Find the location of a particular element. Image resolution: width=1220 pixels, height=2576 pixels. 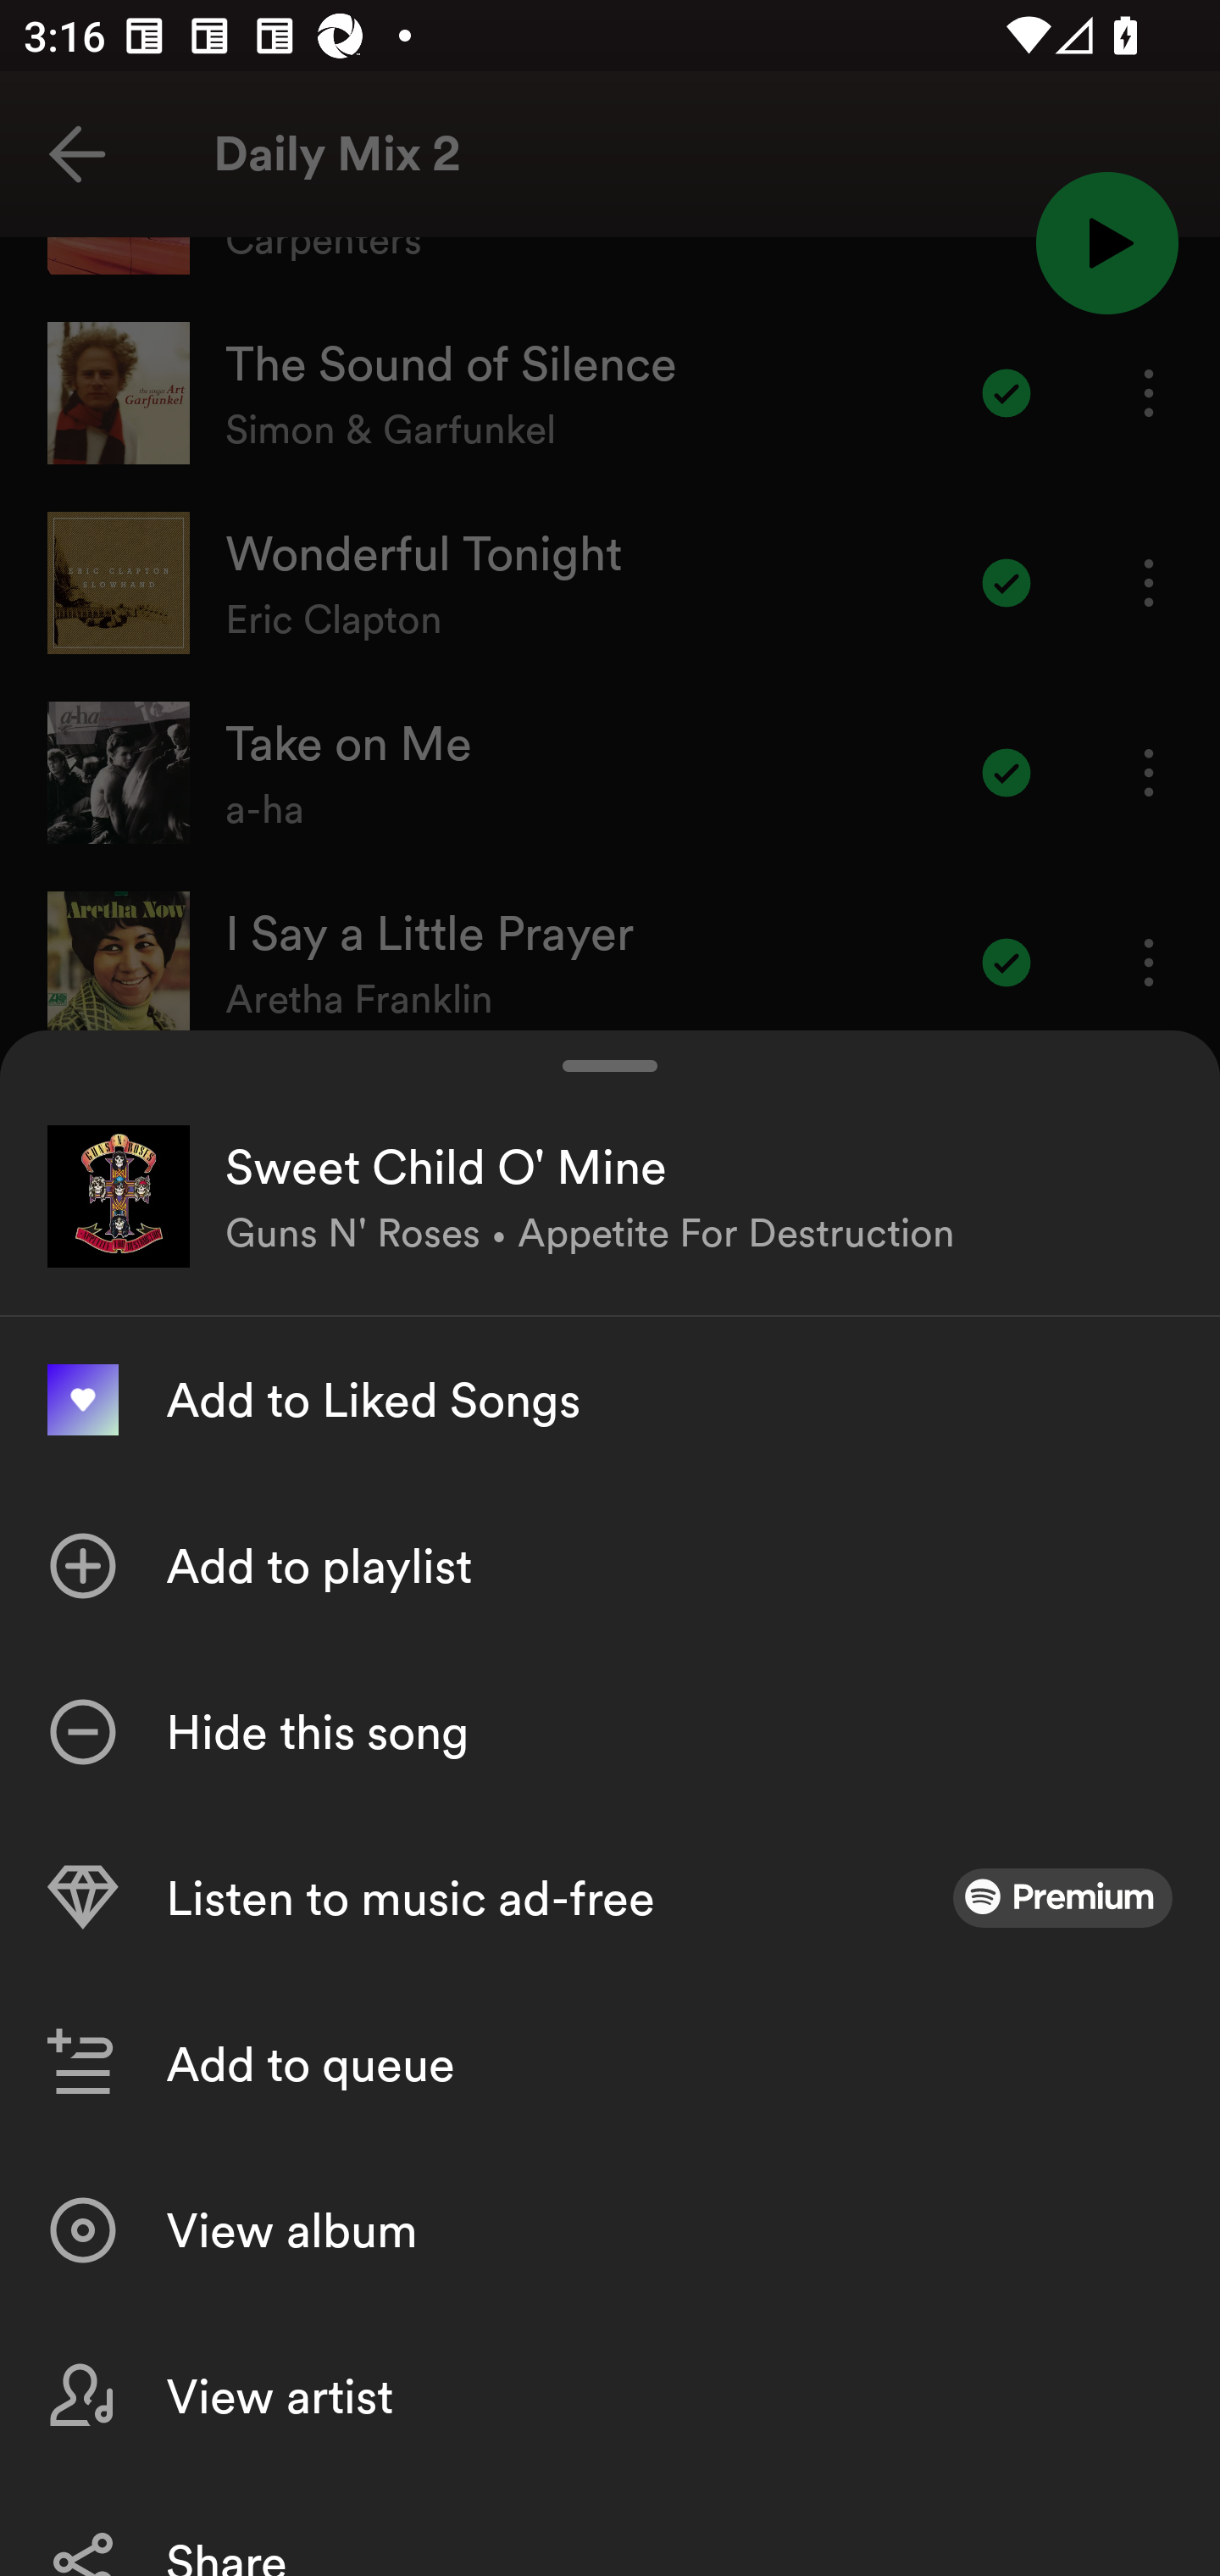

Add to Liked Songs is located at coordinates (610, 1400).